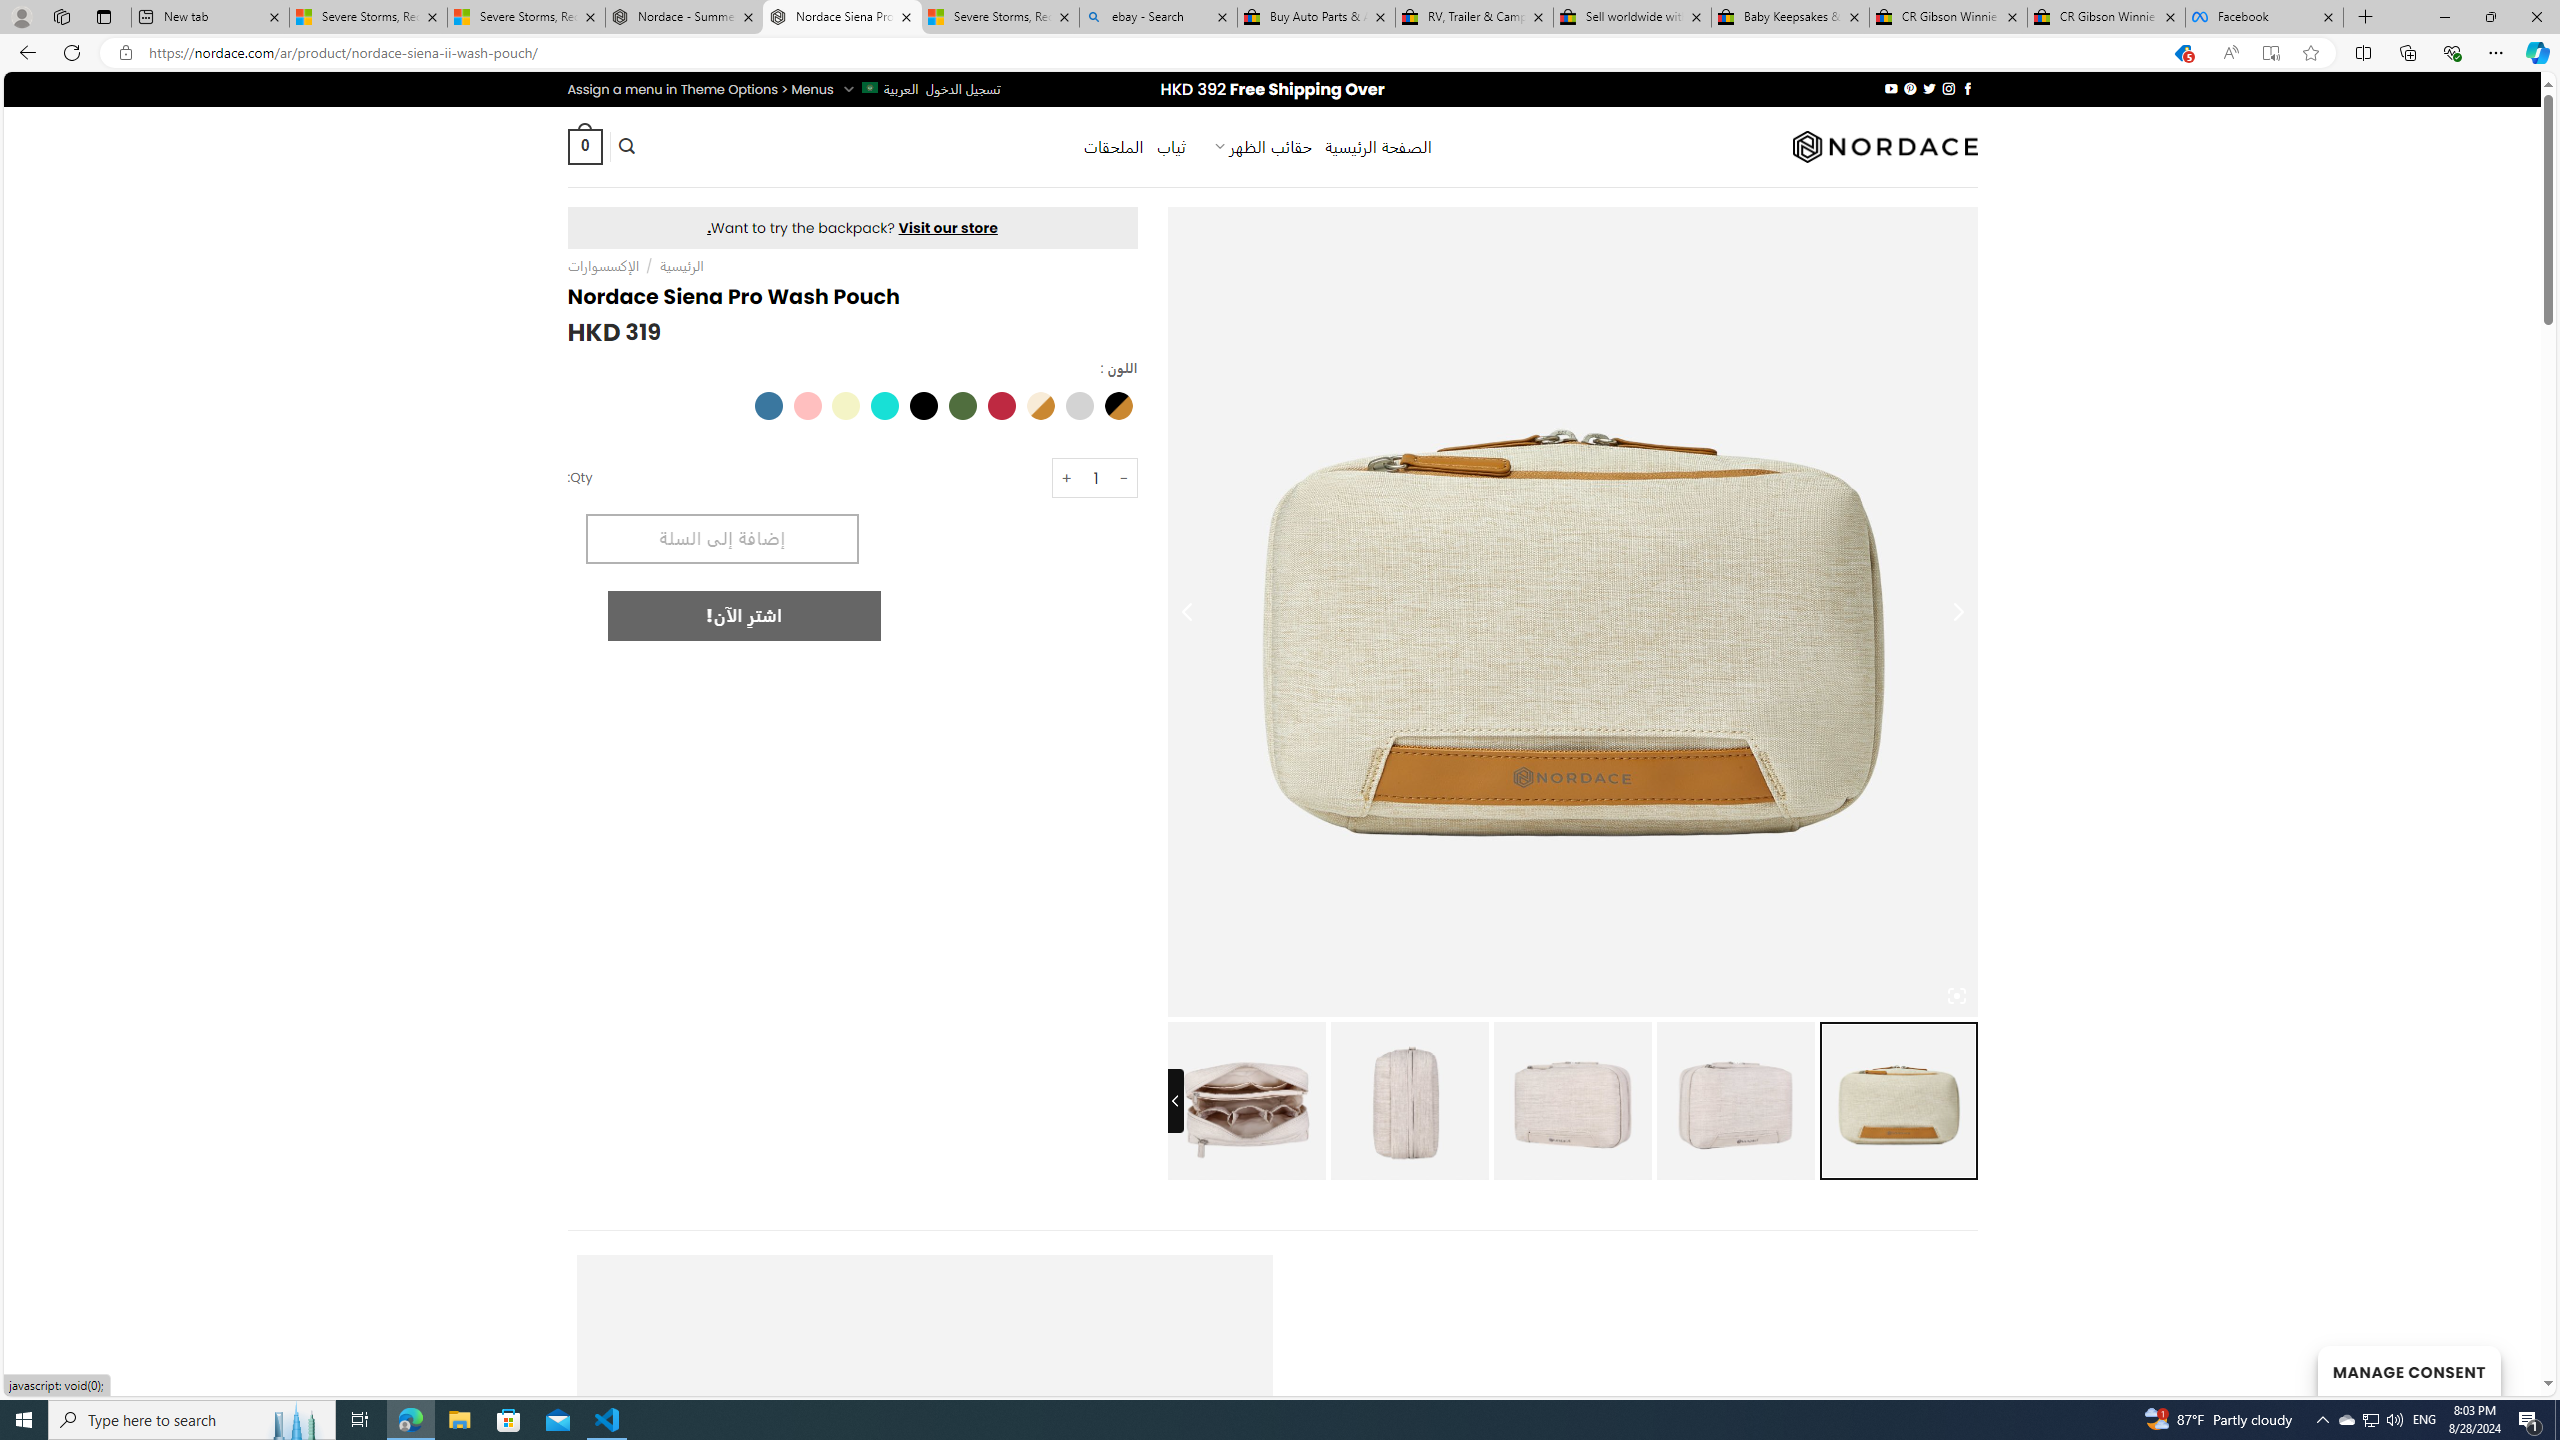 This screenshot has height=1440, width=2560. Describe the element at coordinates (1957, 996) in the screenshot. I see `Class: iconic-woothumbs-fullscreen` at that location.